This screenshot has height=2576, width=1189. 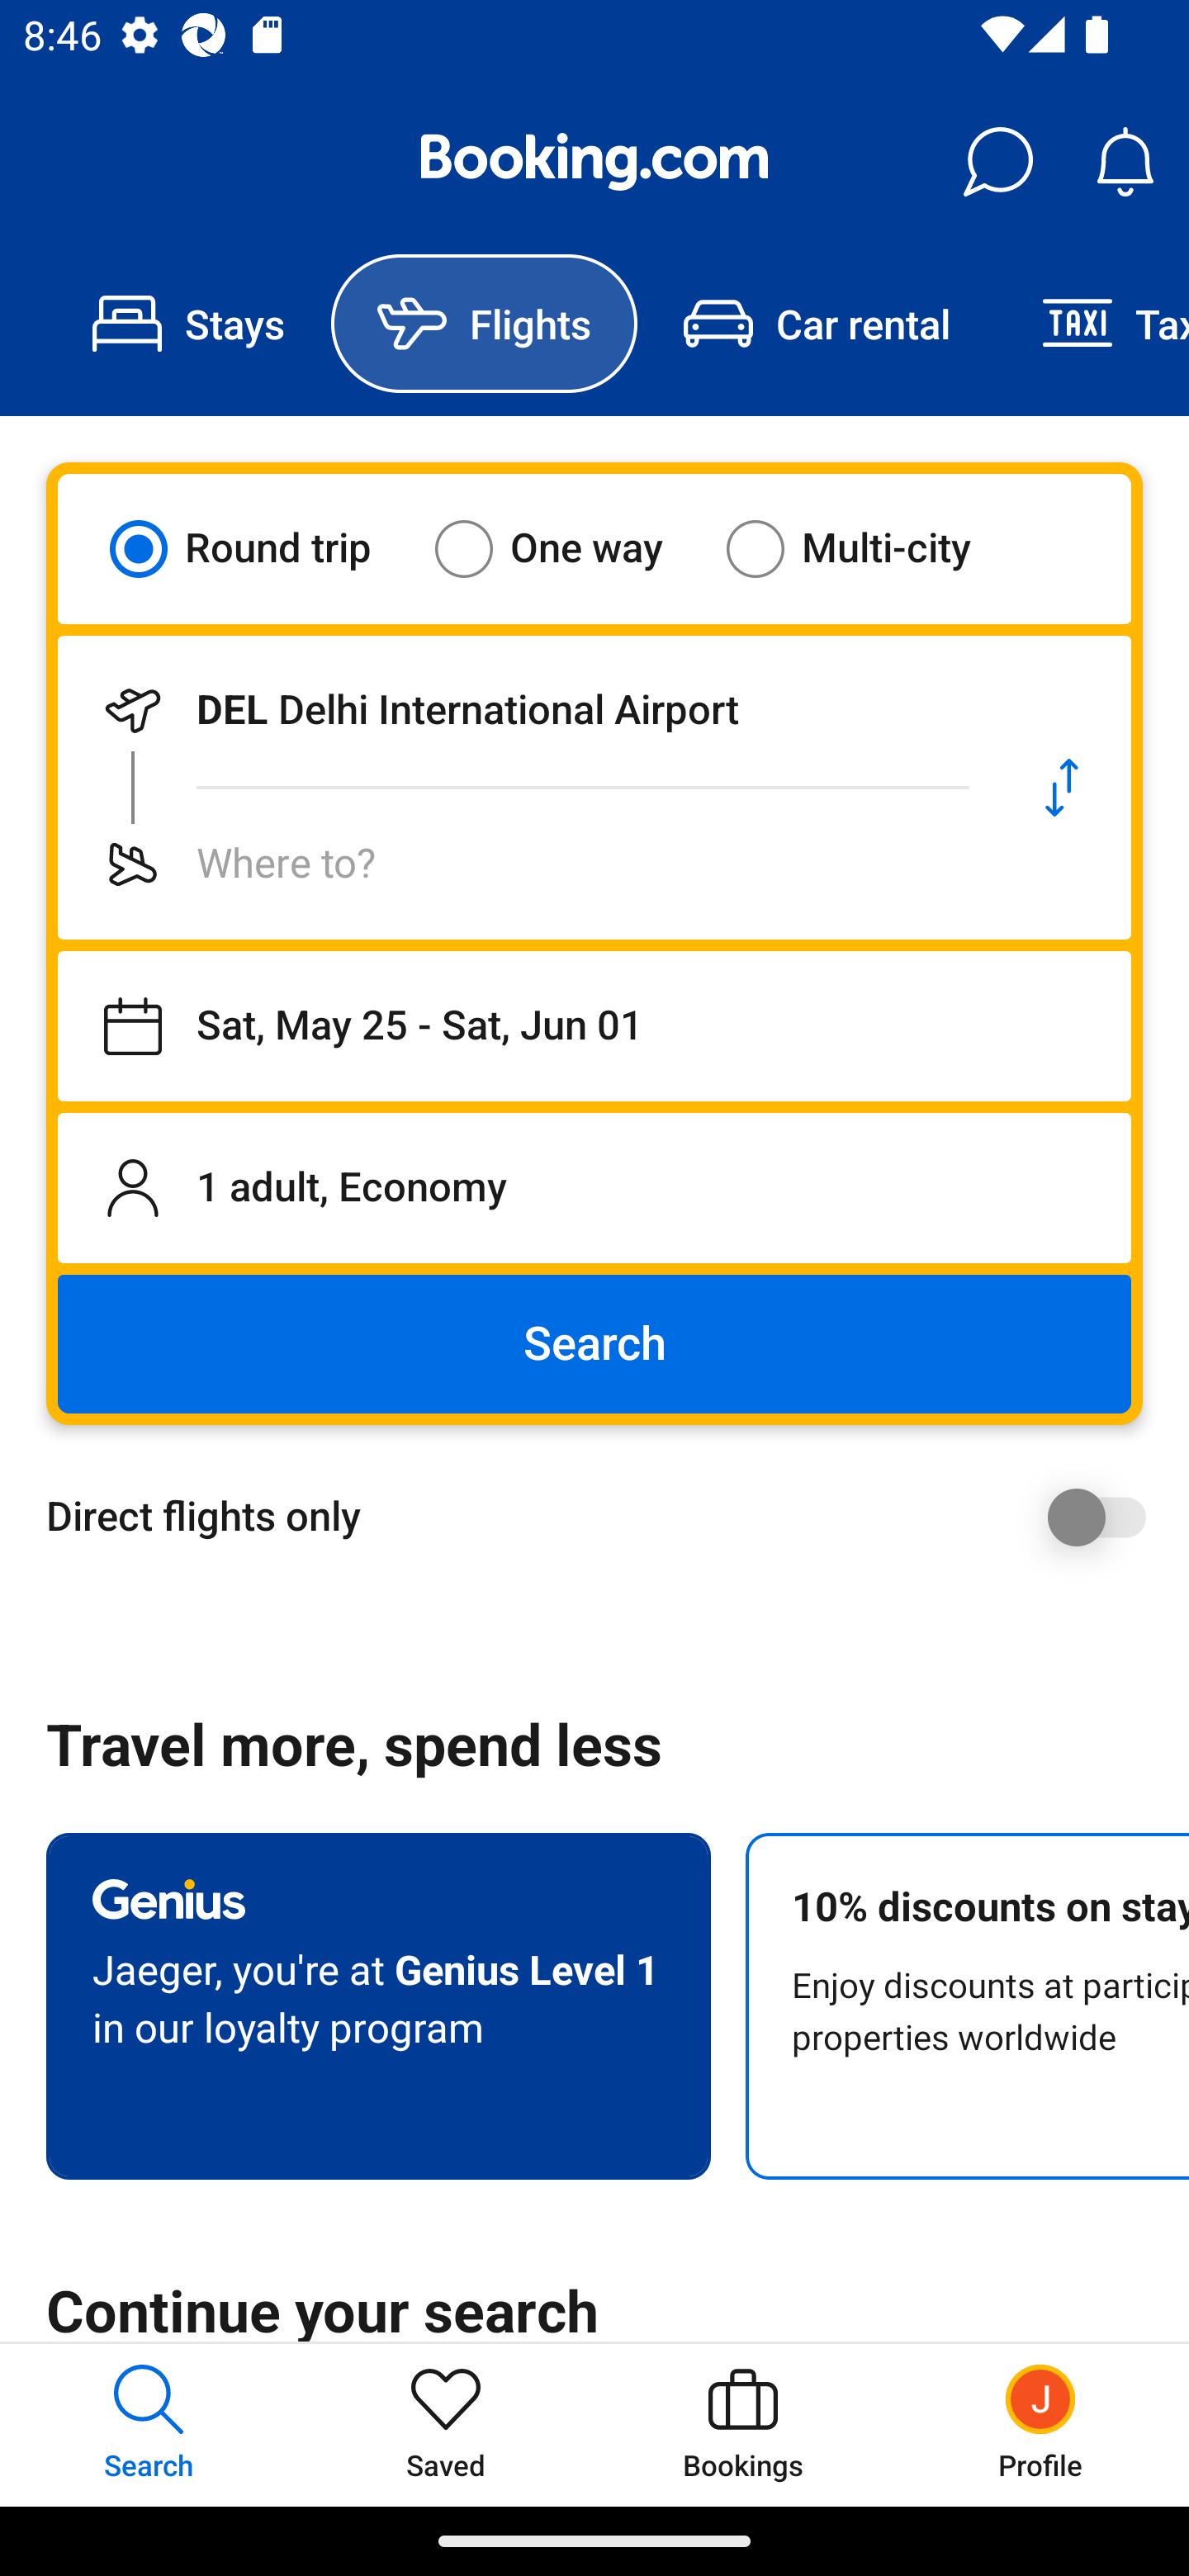 I want to click on Saved, so click(x=446, y=2424).